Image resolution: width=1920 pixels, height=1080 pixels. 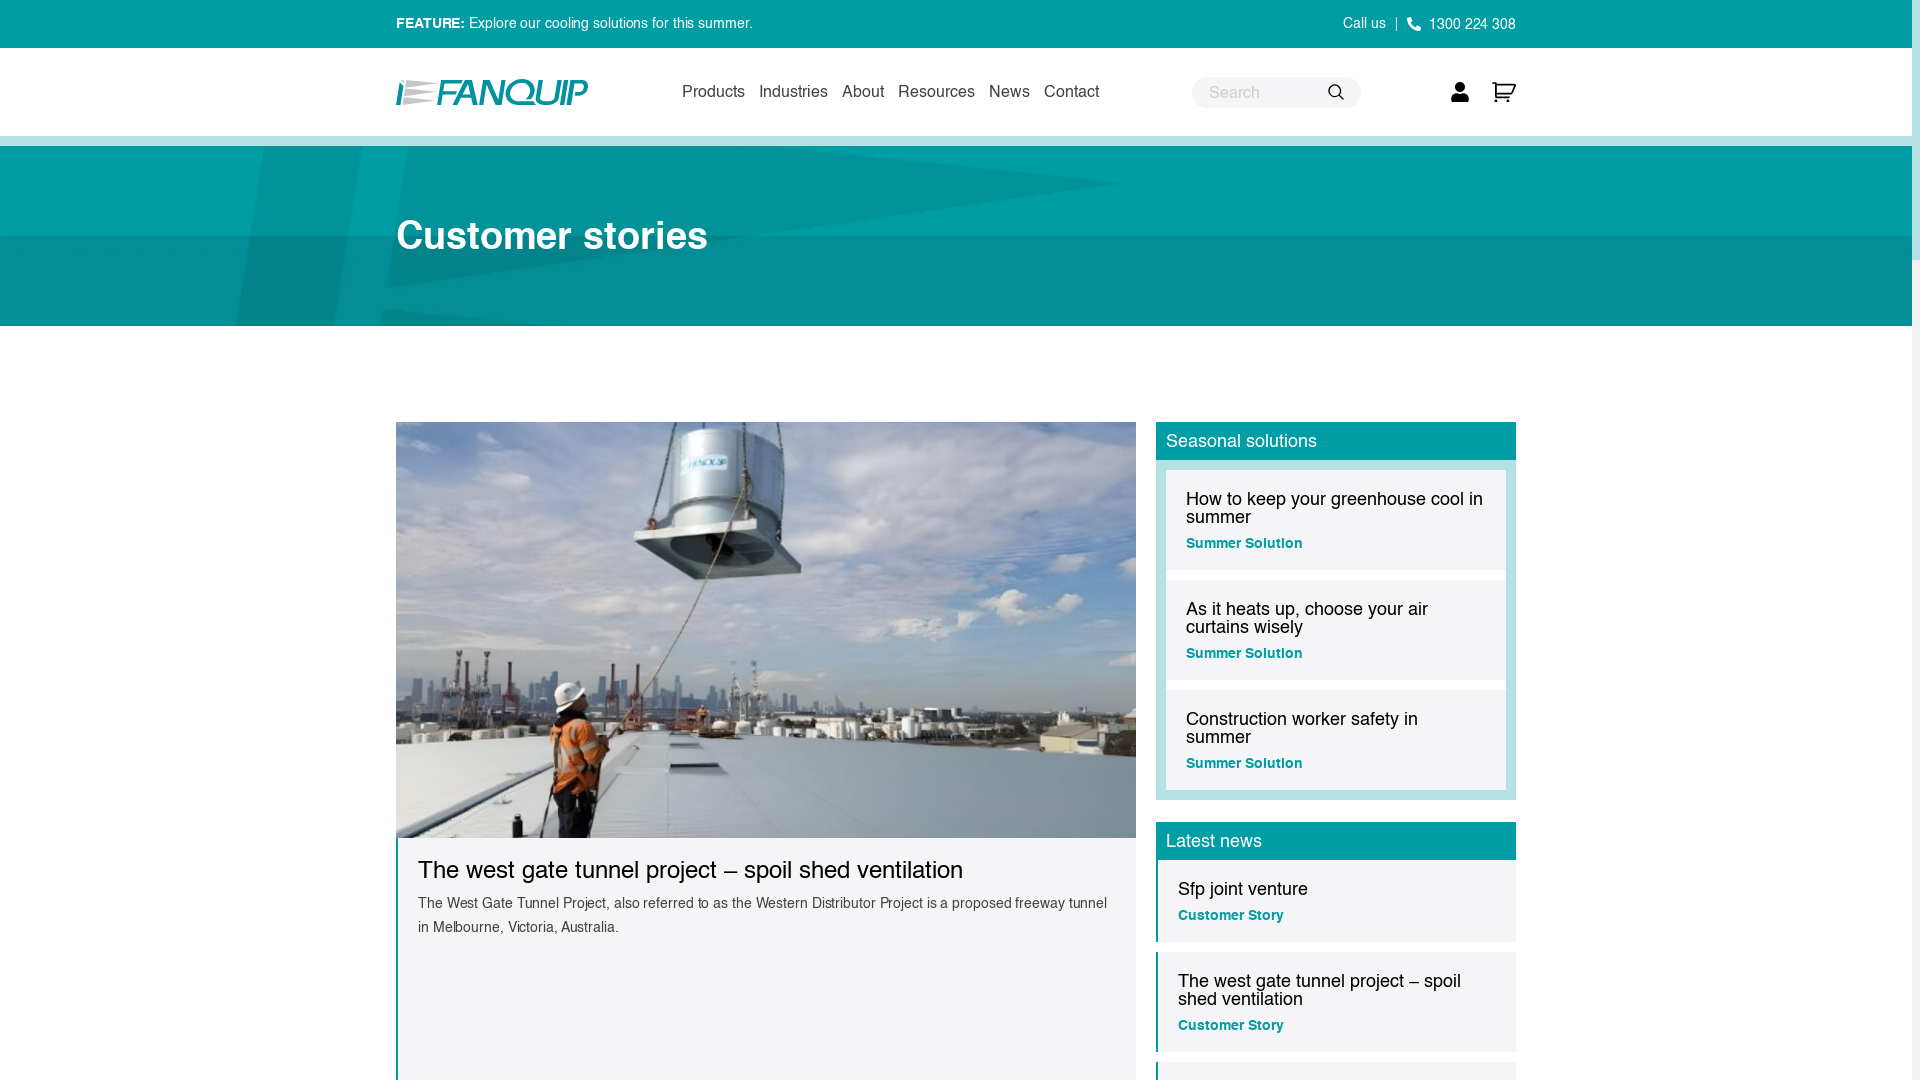 What do you see at coordinates (1302, 728) in the screenshot?
I see `construction worker safety in summer ` at bounding box center [1302, 728].